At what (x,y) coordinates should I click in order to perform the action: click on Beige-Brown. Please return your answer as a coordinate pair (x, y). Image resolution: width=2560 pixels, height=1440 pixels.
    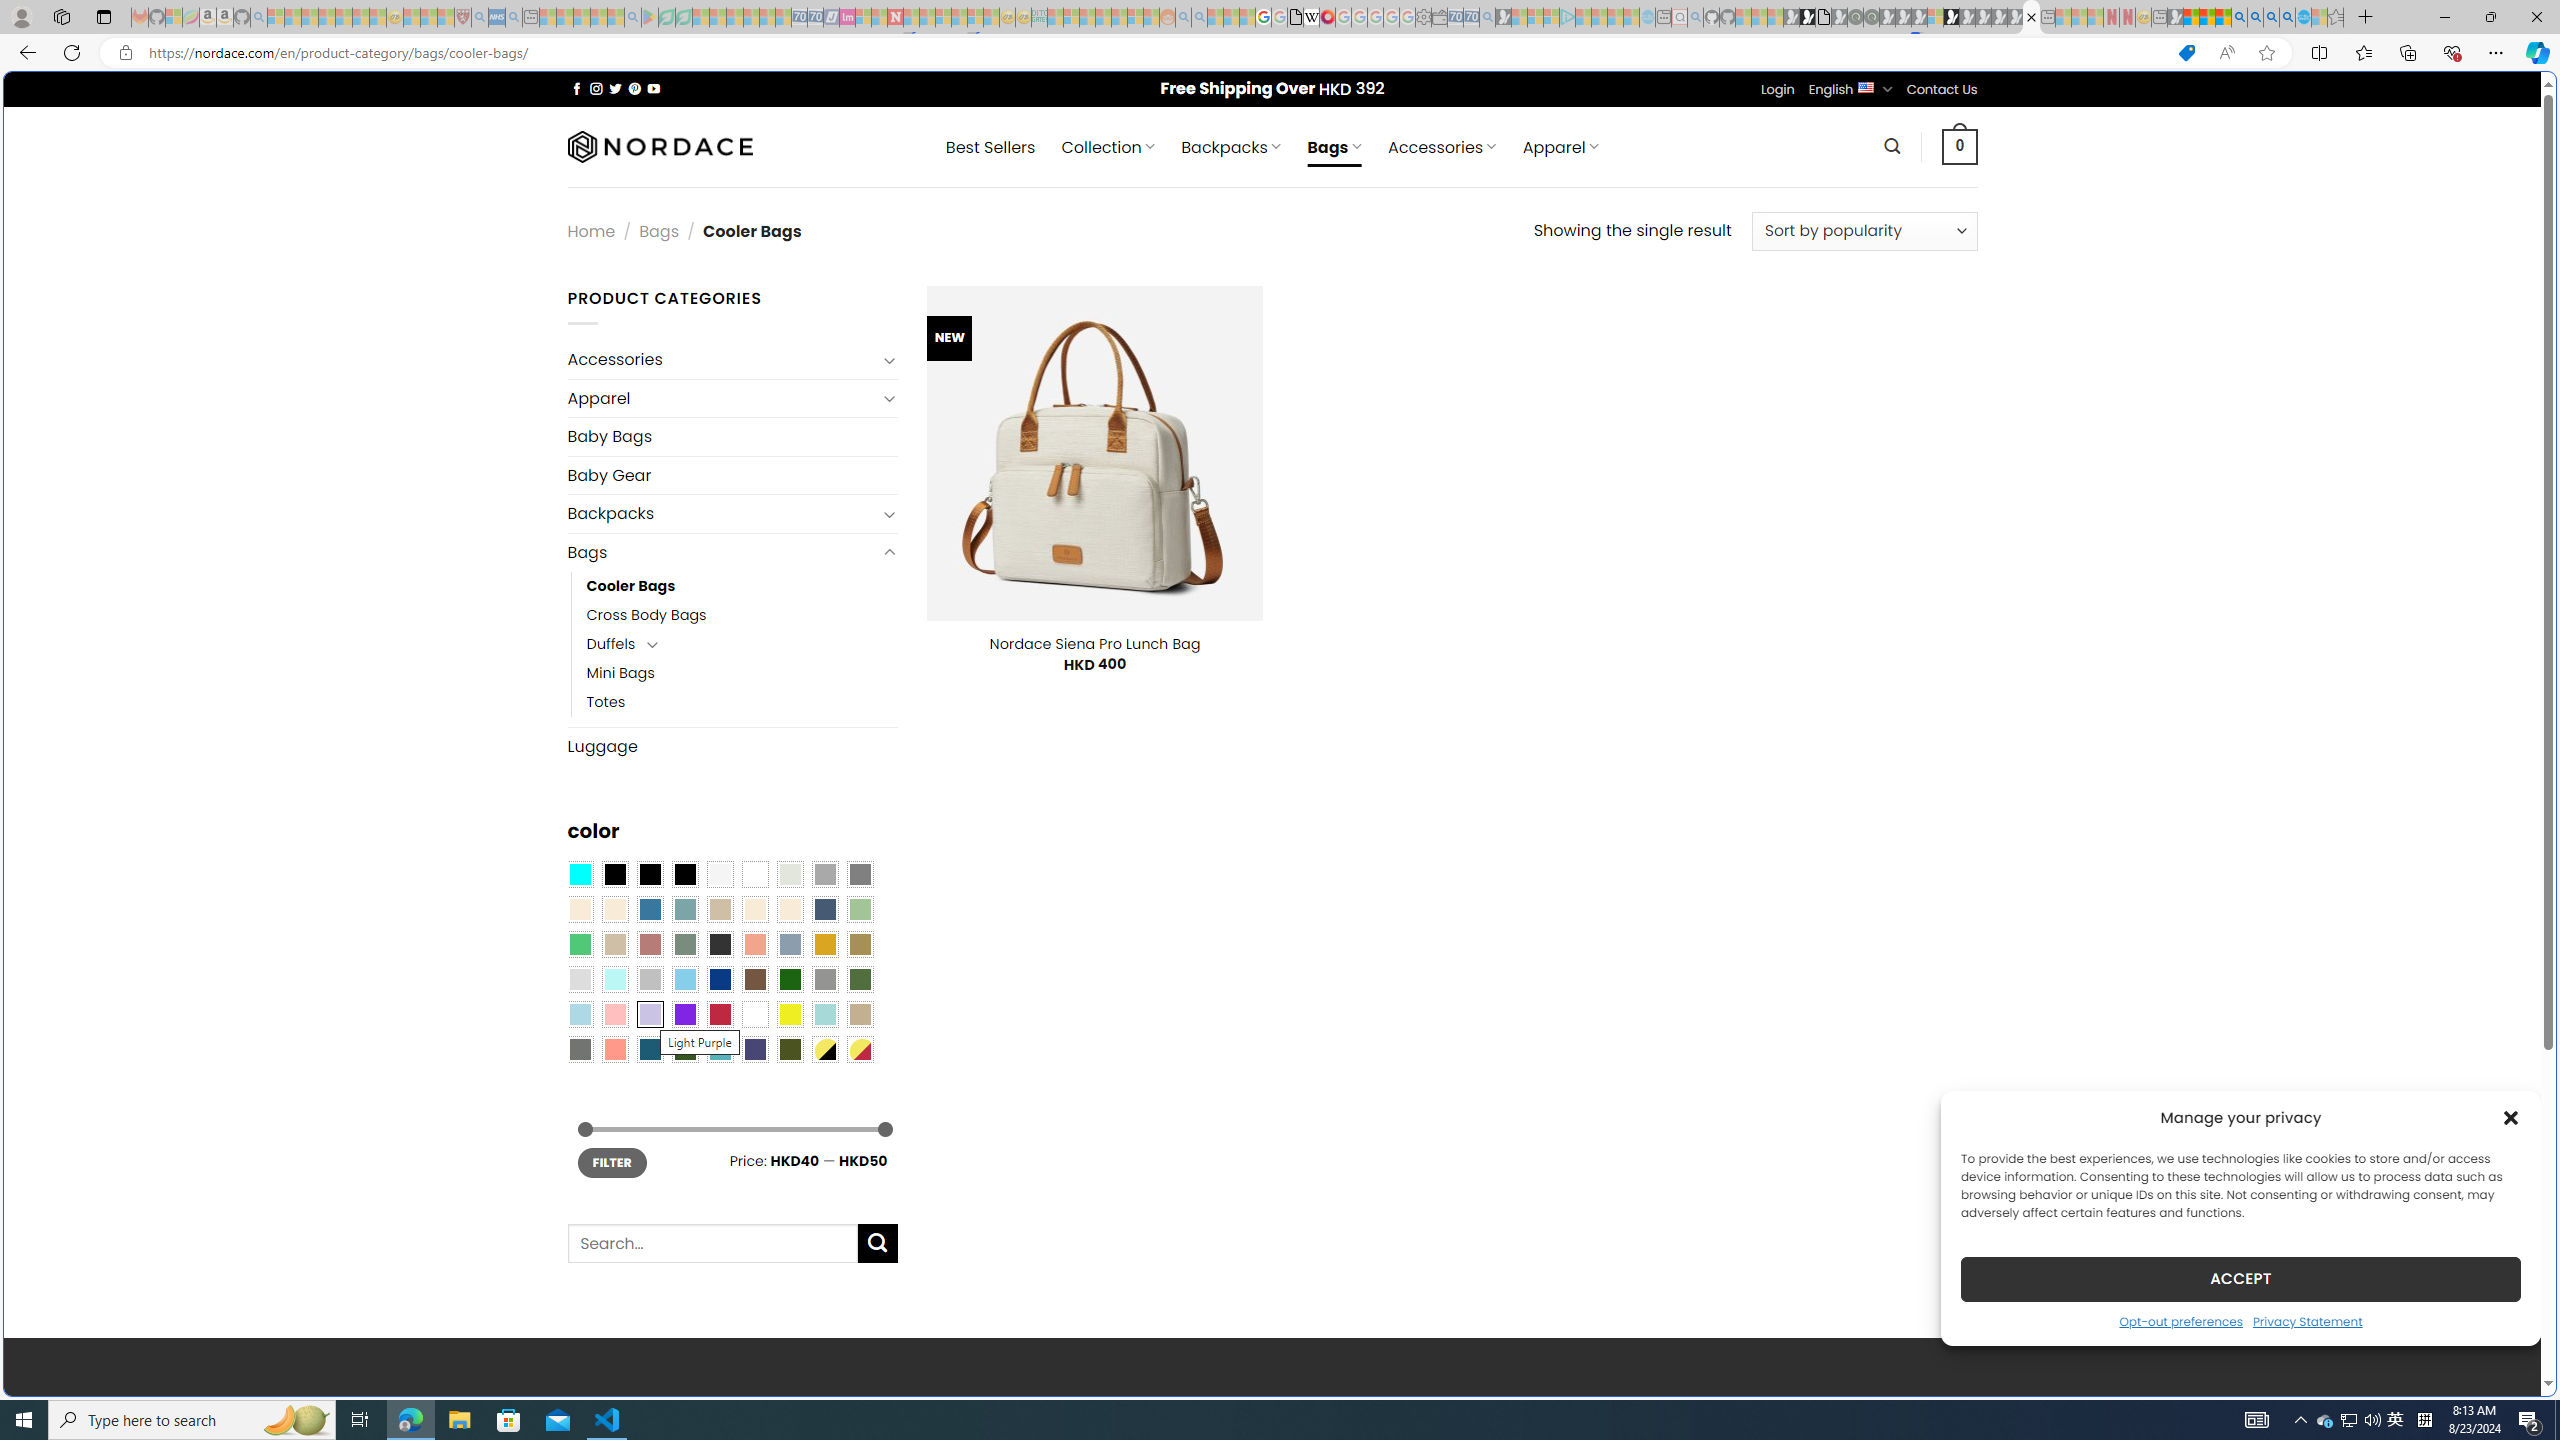
    Looking at the image, I should click on (614, 910).